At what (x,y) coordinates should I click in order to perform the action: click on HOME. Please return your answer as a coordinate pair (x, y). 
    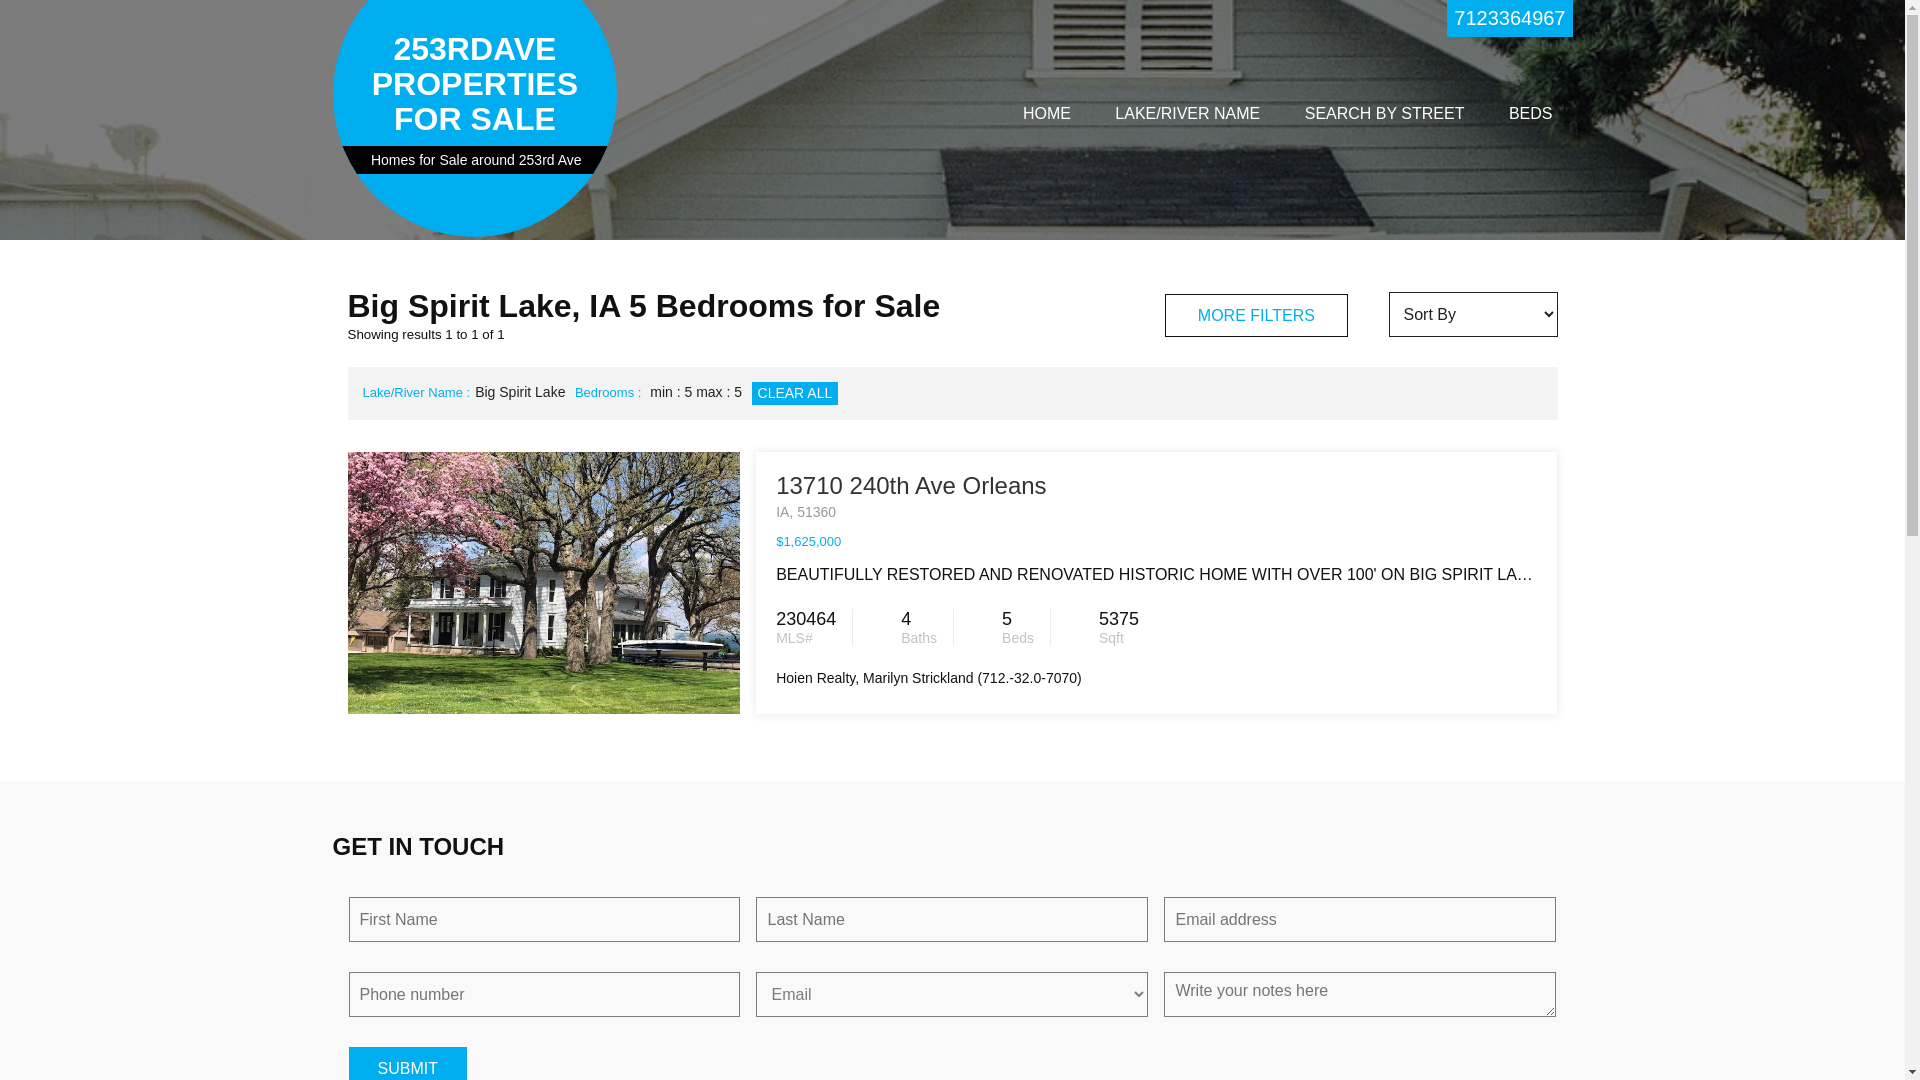
    Looking at the image, I should click on (1046, 114).